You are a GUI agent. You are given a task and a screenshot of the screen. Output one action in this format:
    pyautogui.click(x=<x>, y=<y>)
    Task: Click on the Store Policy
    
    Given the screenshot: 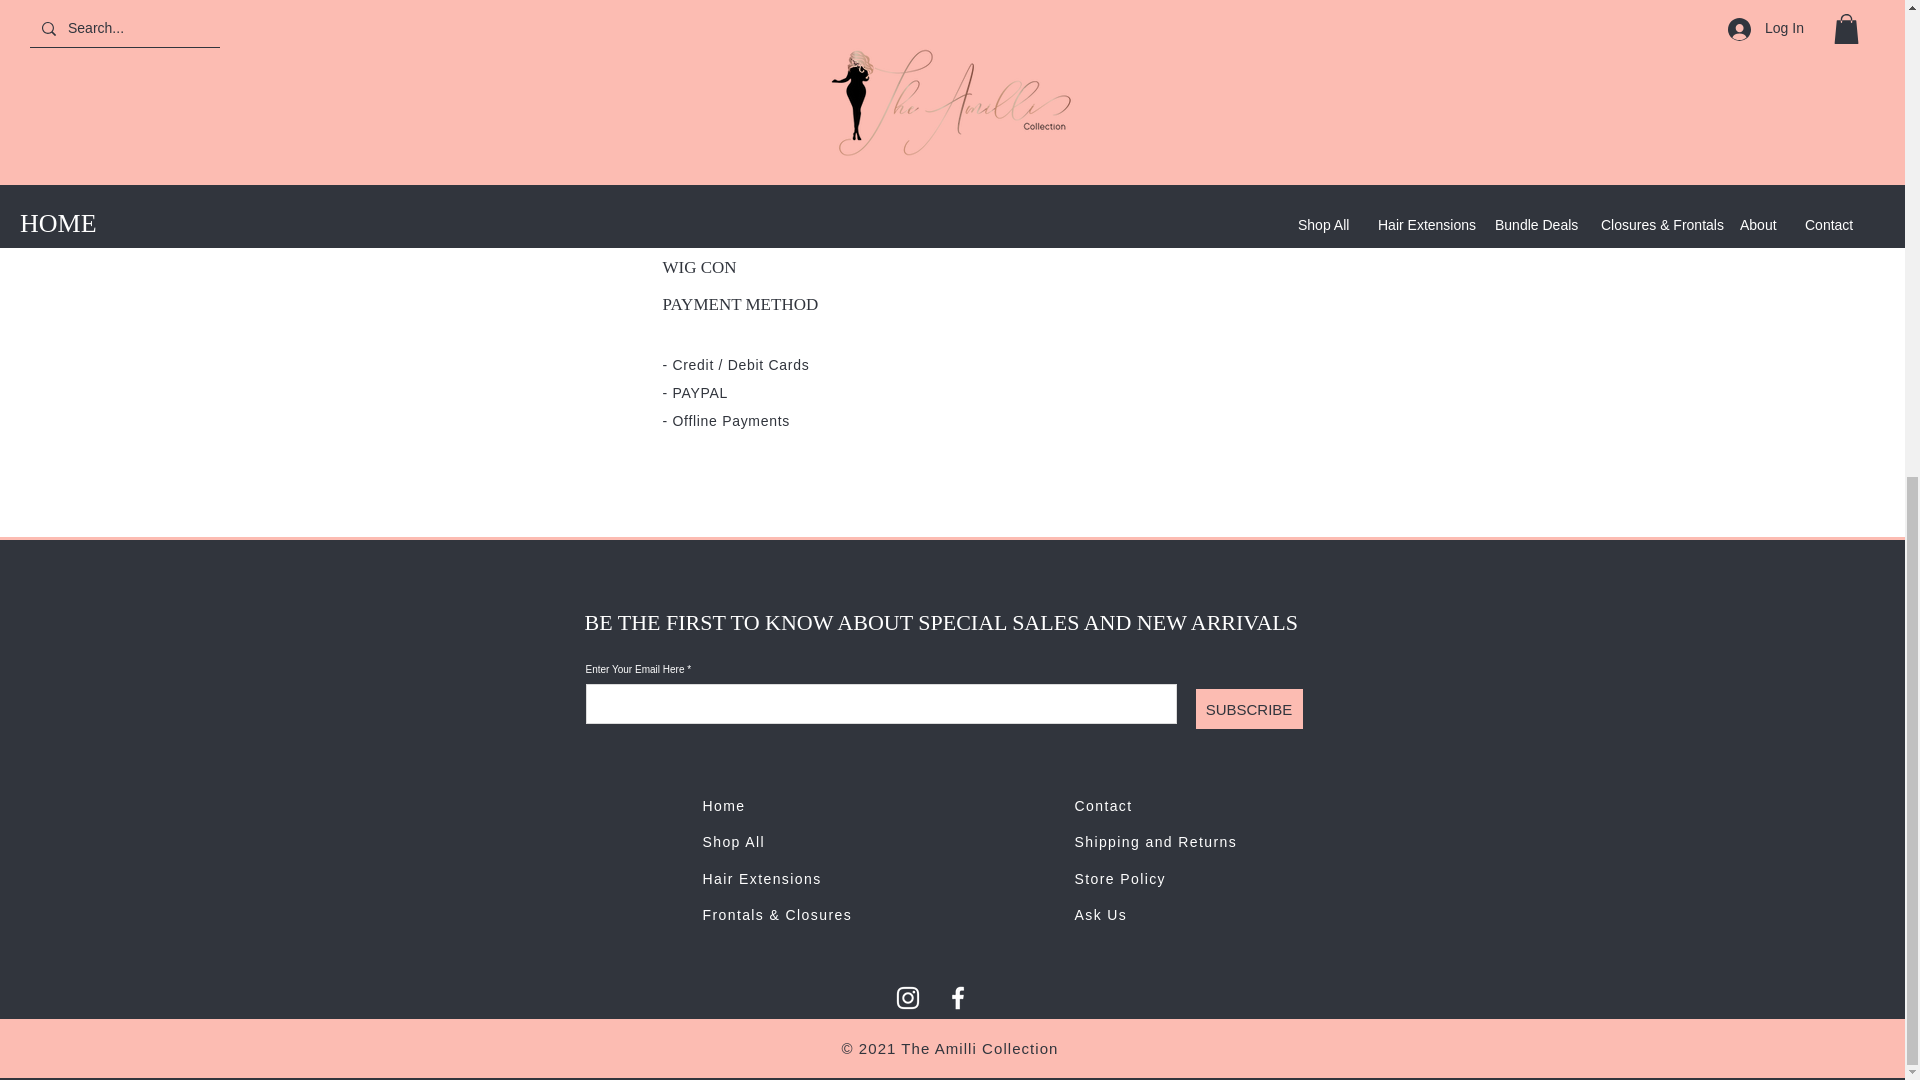 What is the action you would take?
    pyautogui.click(x=1119, y=878)
    